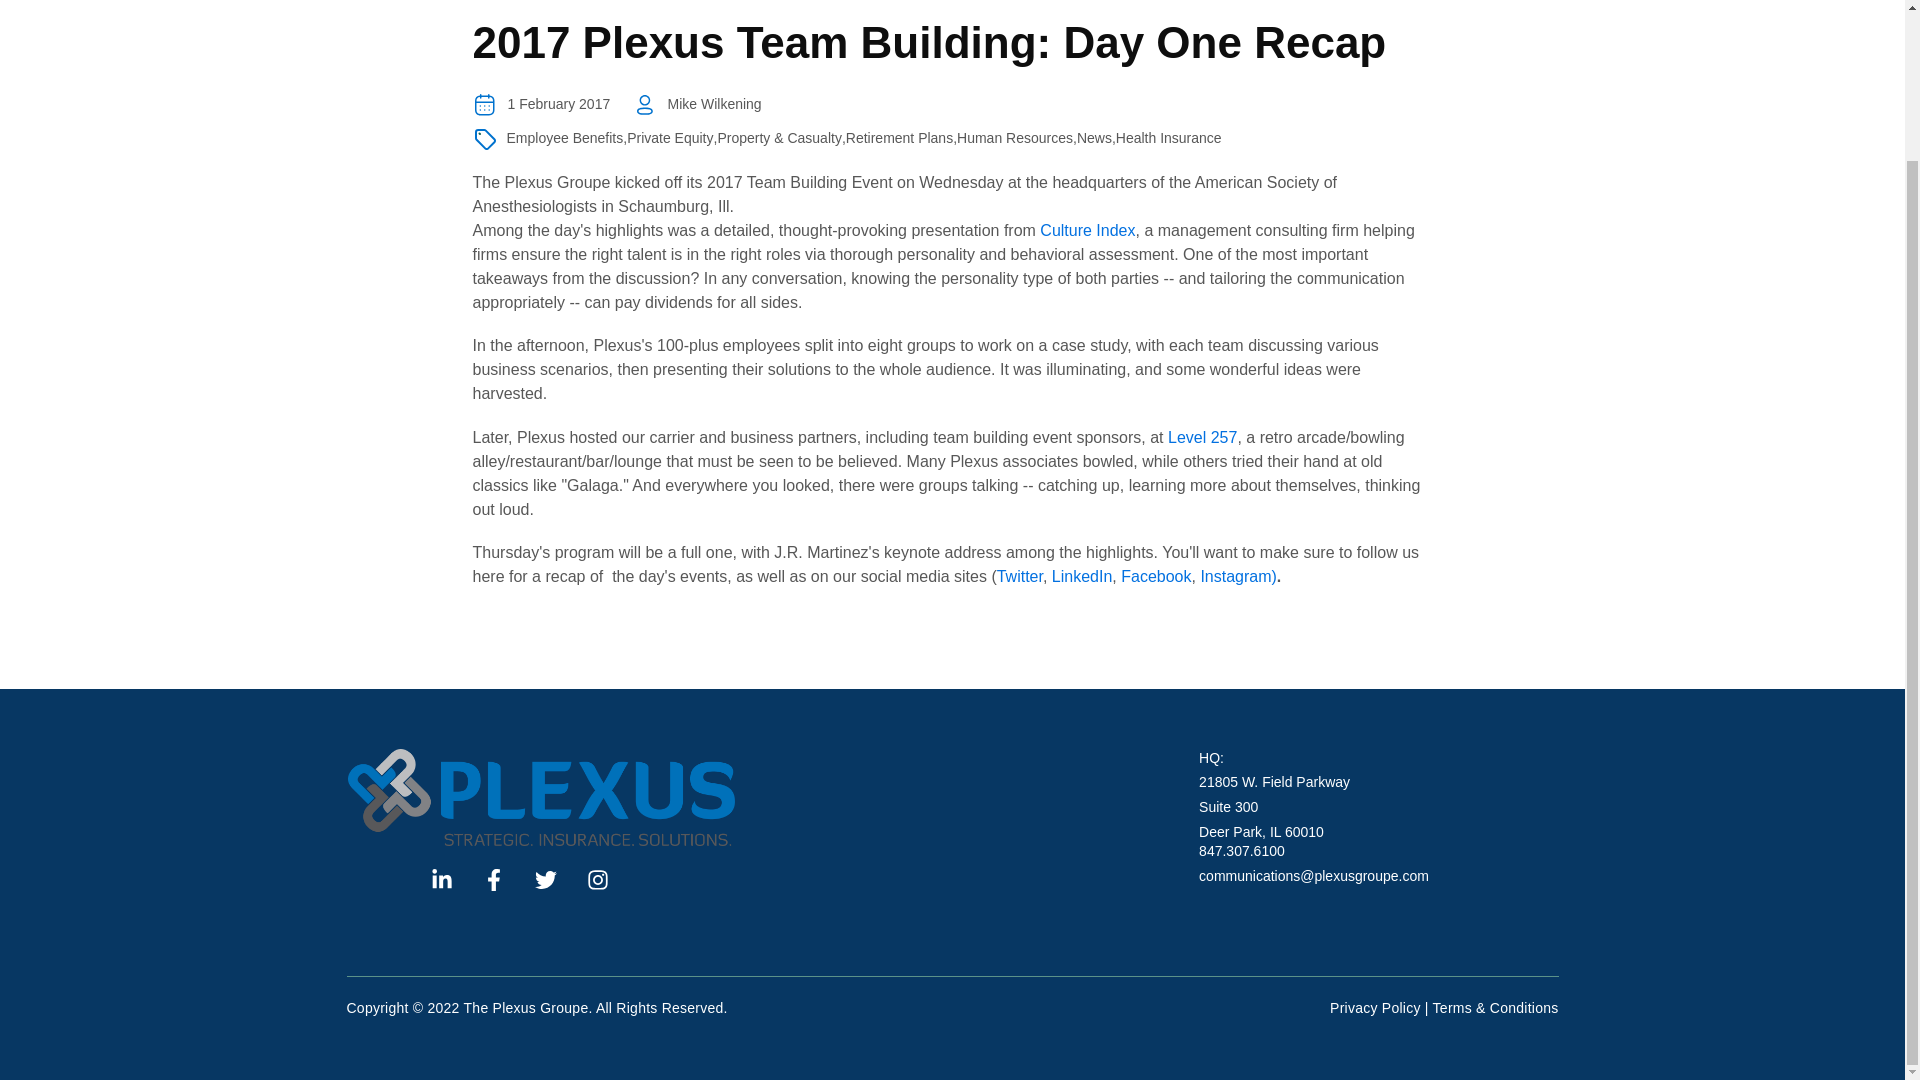 This screenshot has height=1080, width=1920. What do you see at coordinates (1202, 437) in the screenshot?
I see `Level 257` at bounding box center [1202, 437].